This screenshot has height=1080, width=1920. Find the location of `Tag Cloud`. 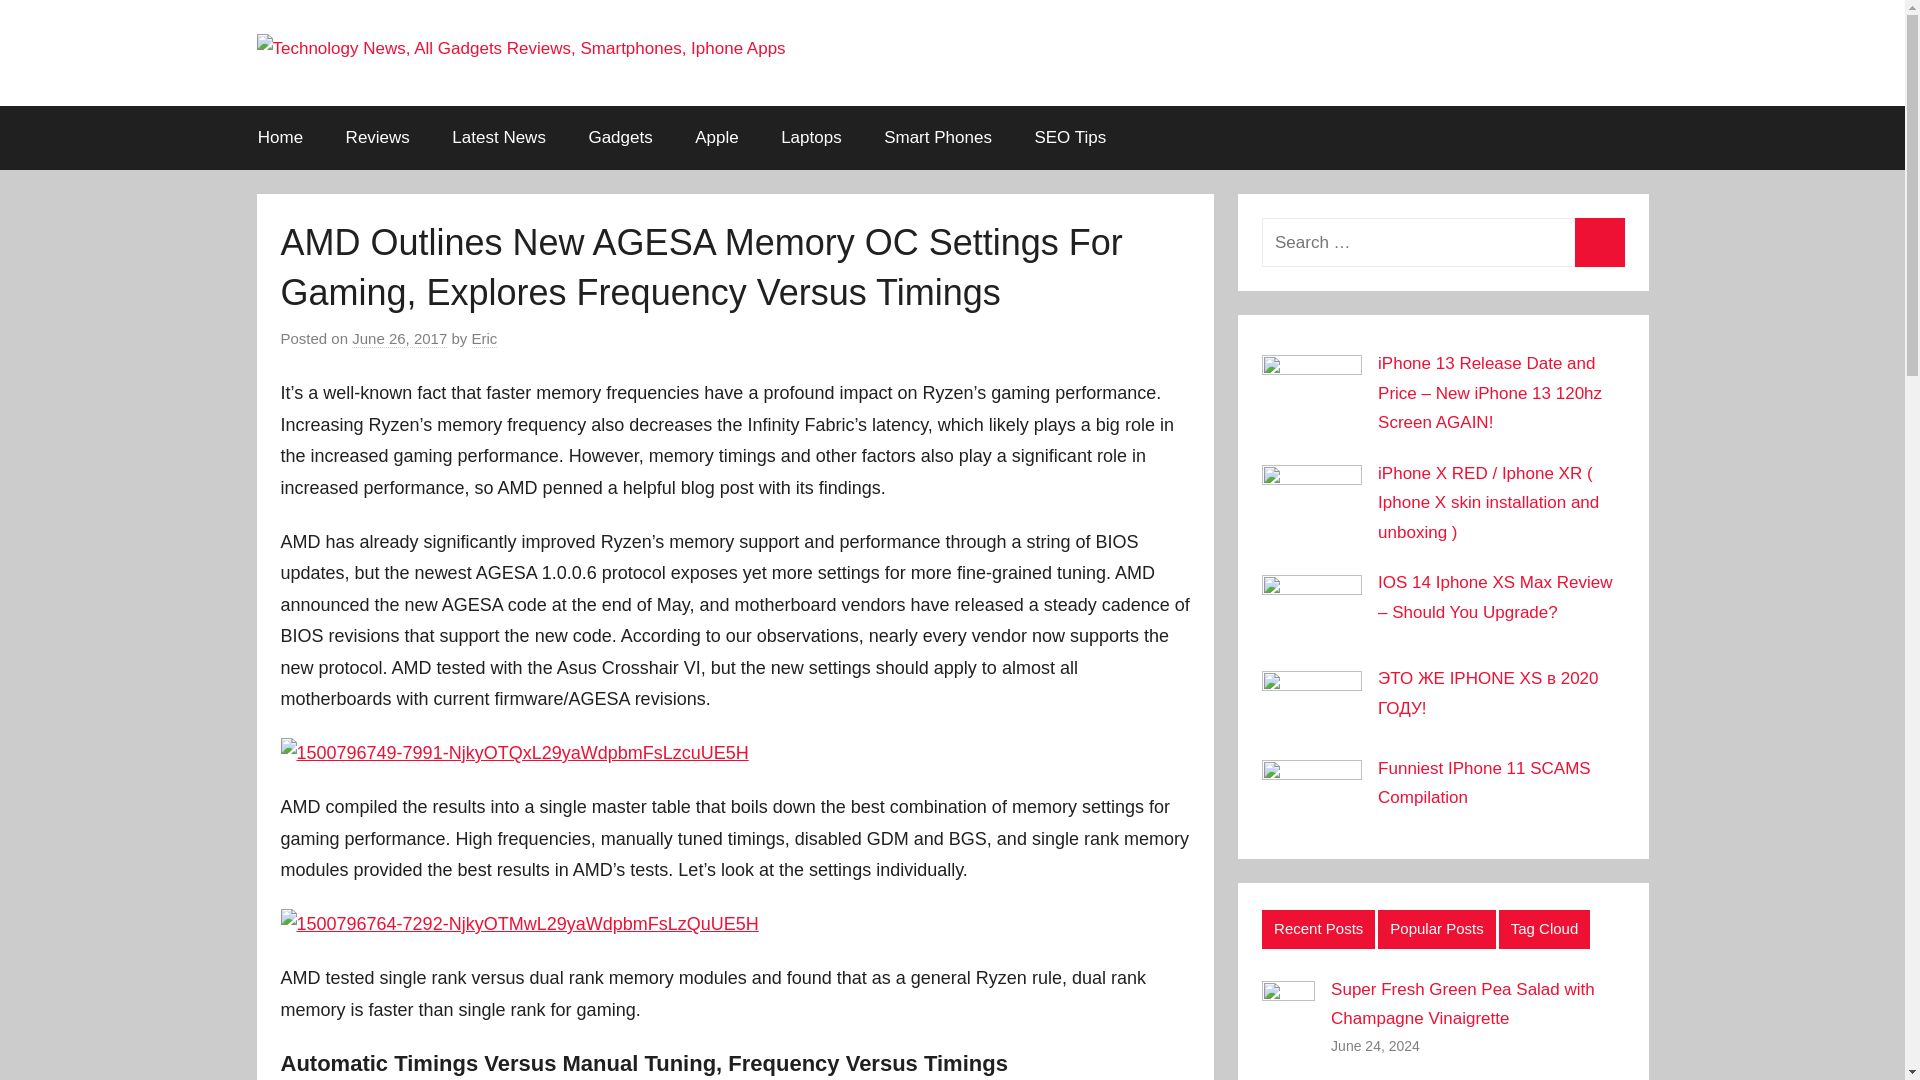

Tag Cloud is located at coordinates (1545, 929).